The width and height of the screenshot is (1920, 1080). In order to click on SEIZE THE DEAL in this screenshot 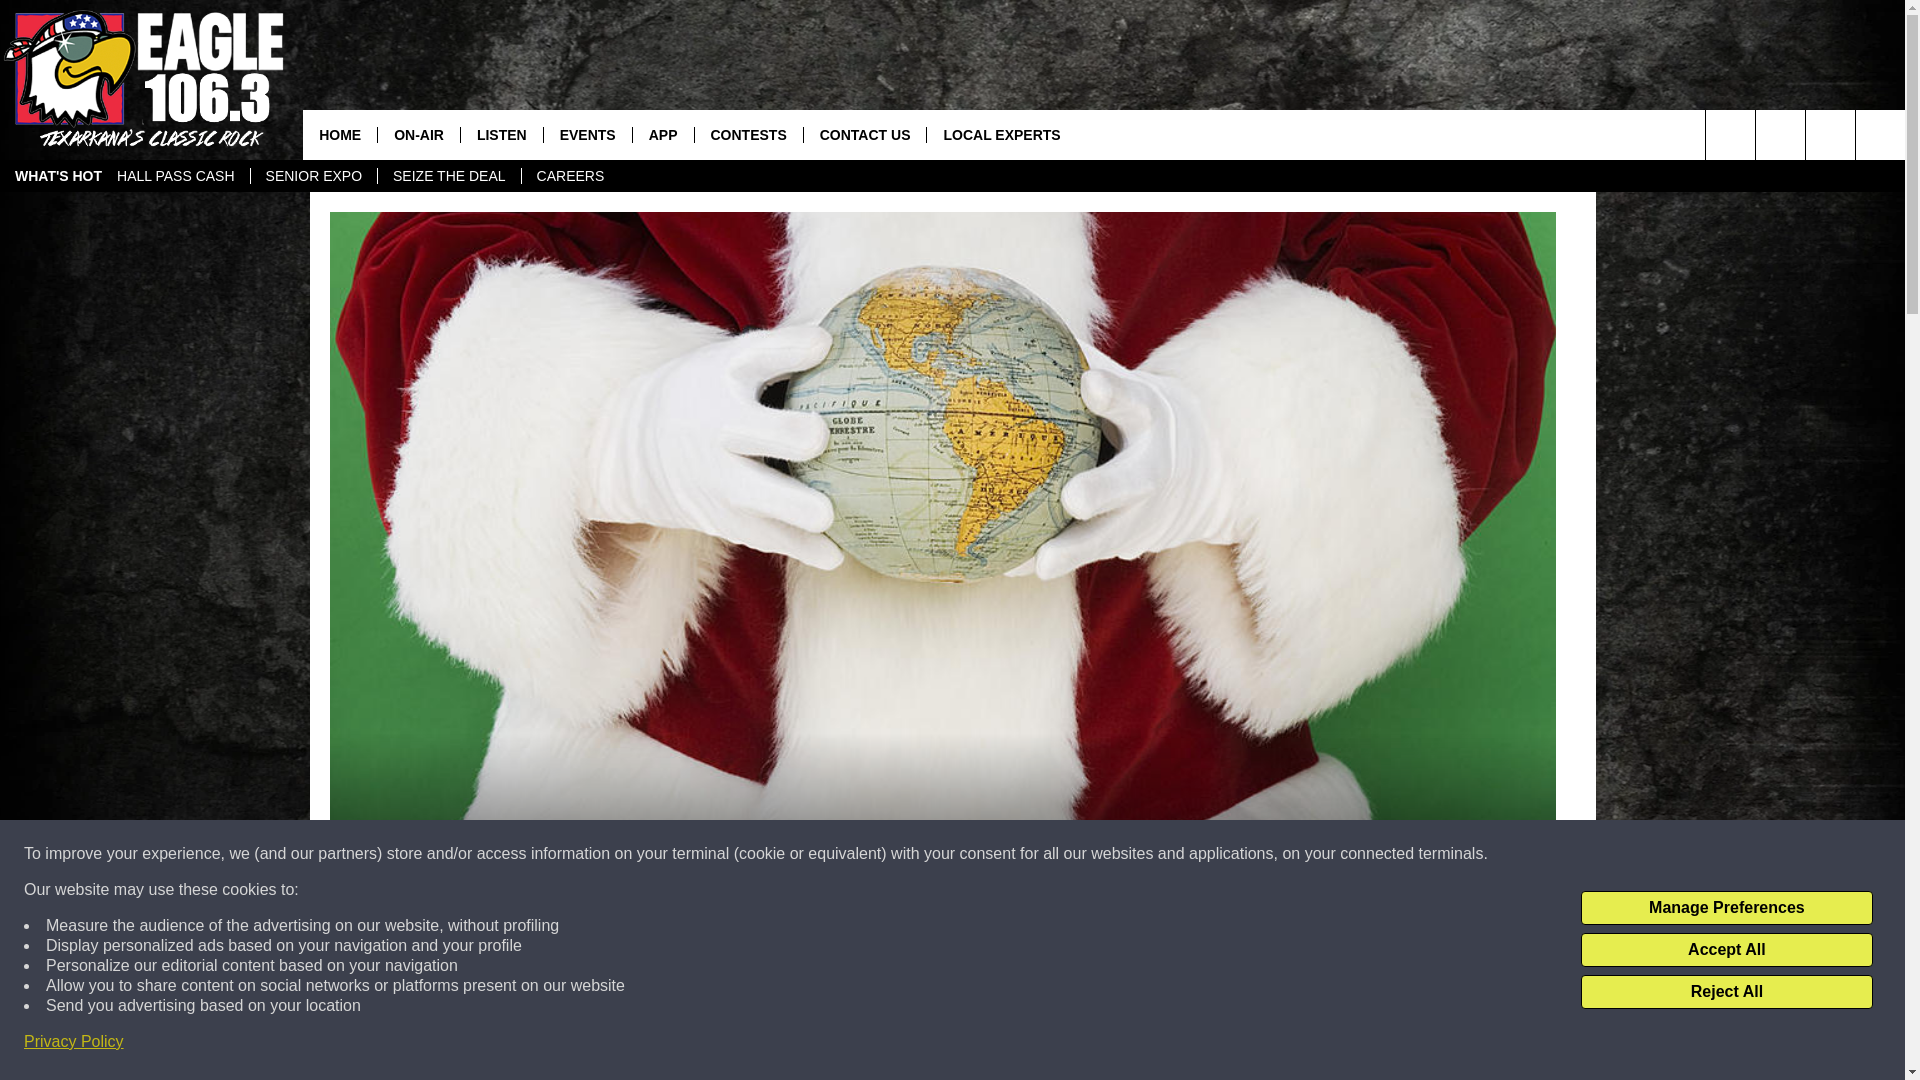, I will do `click(448, 176)`.